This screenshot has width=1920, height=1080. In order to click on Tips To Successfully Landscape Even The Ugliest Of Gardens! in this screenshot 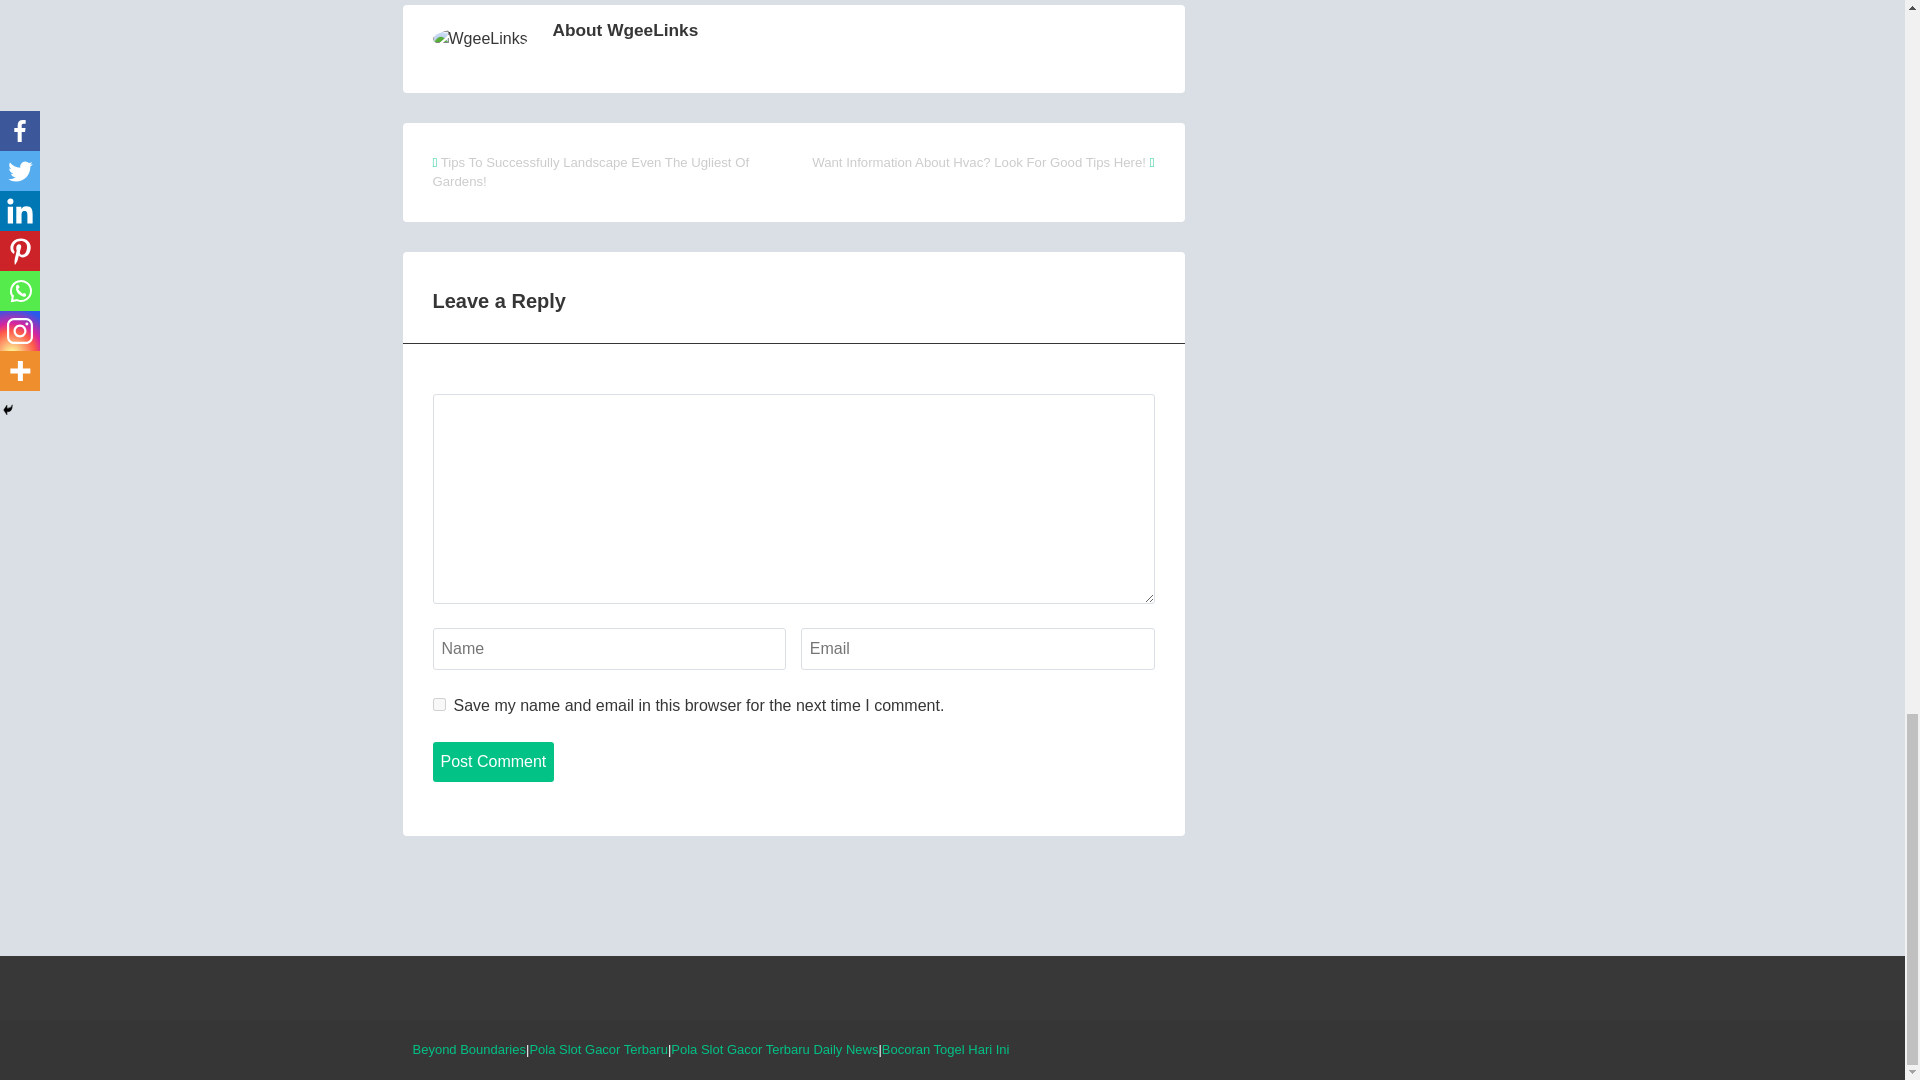, I will do `click(590, 172)`.